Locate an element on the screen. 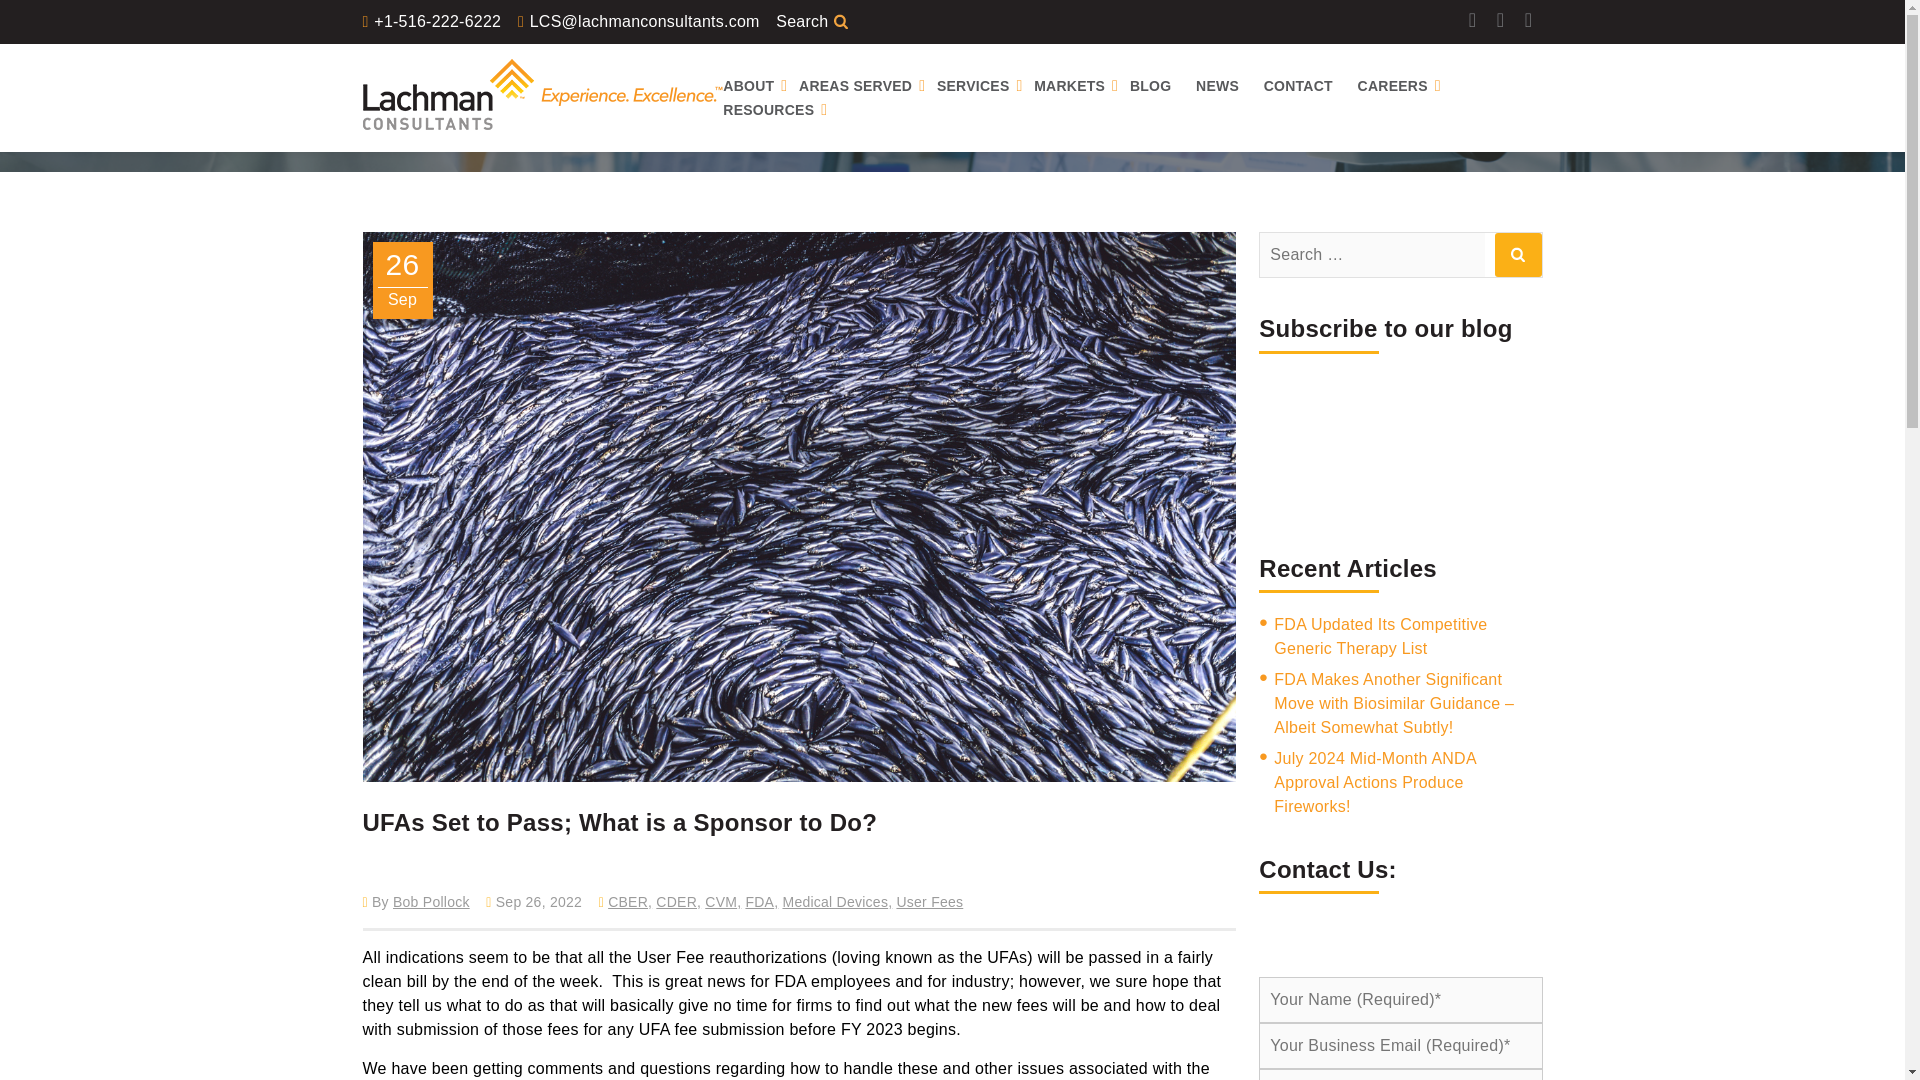 The height and width of the screenshot is (1080, 1920). ABOUT is located at coordinates (758, 86).